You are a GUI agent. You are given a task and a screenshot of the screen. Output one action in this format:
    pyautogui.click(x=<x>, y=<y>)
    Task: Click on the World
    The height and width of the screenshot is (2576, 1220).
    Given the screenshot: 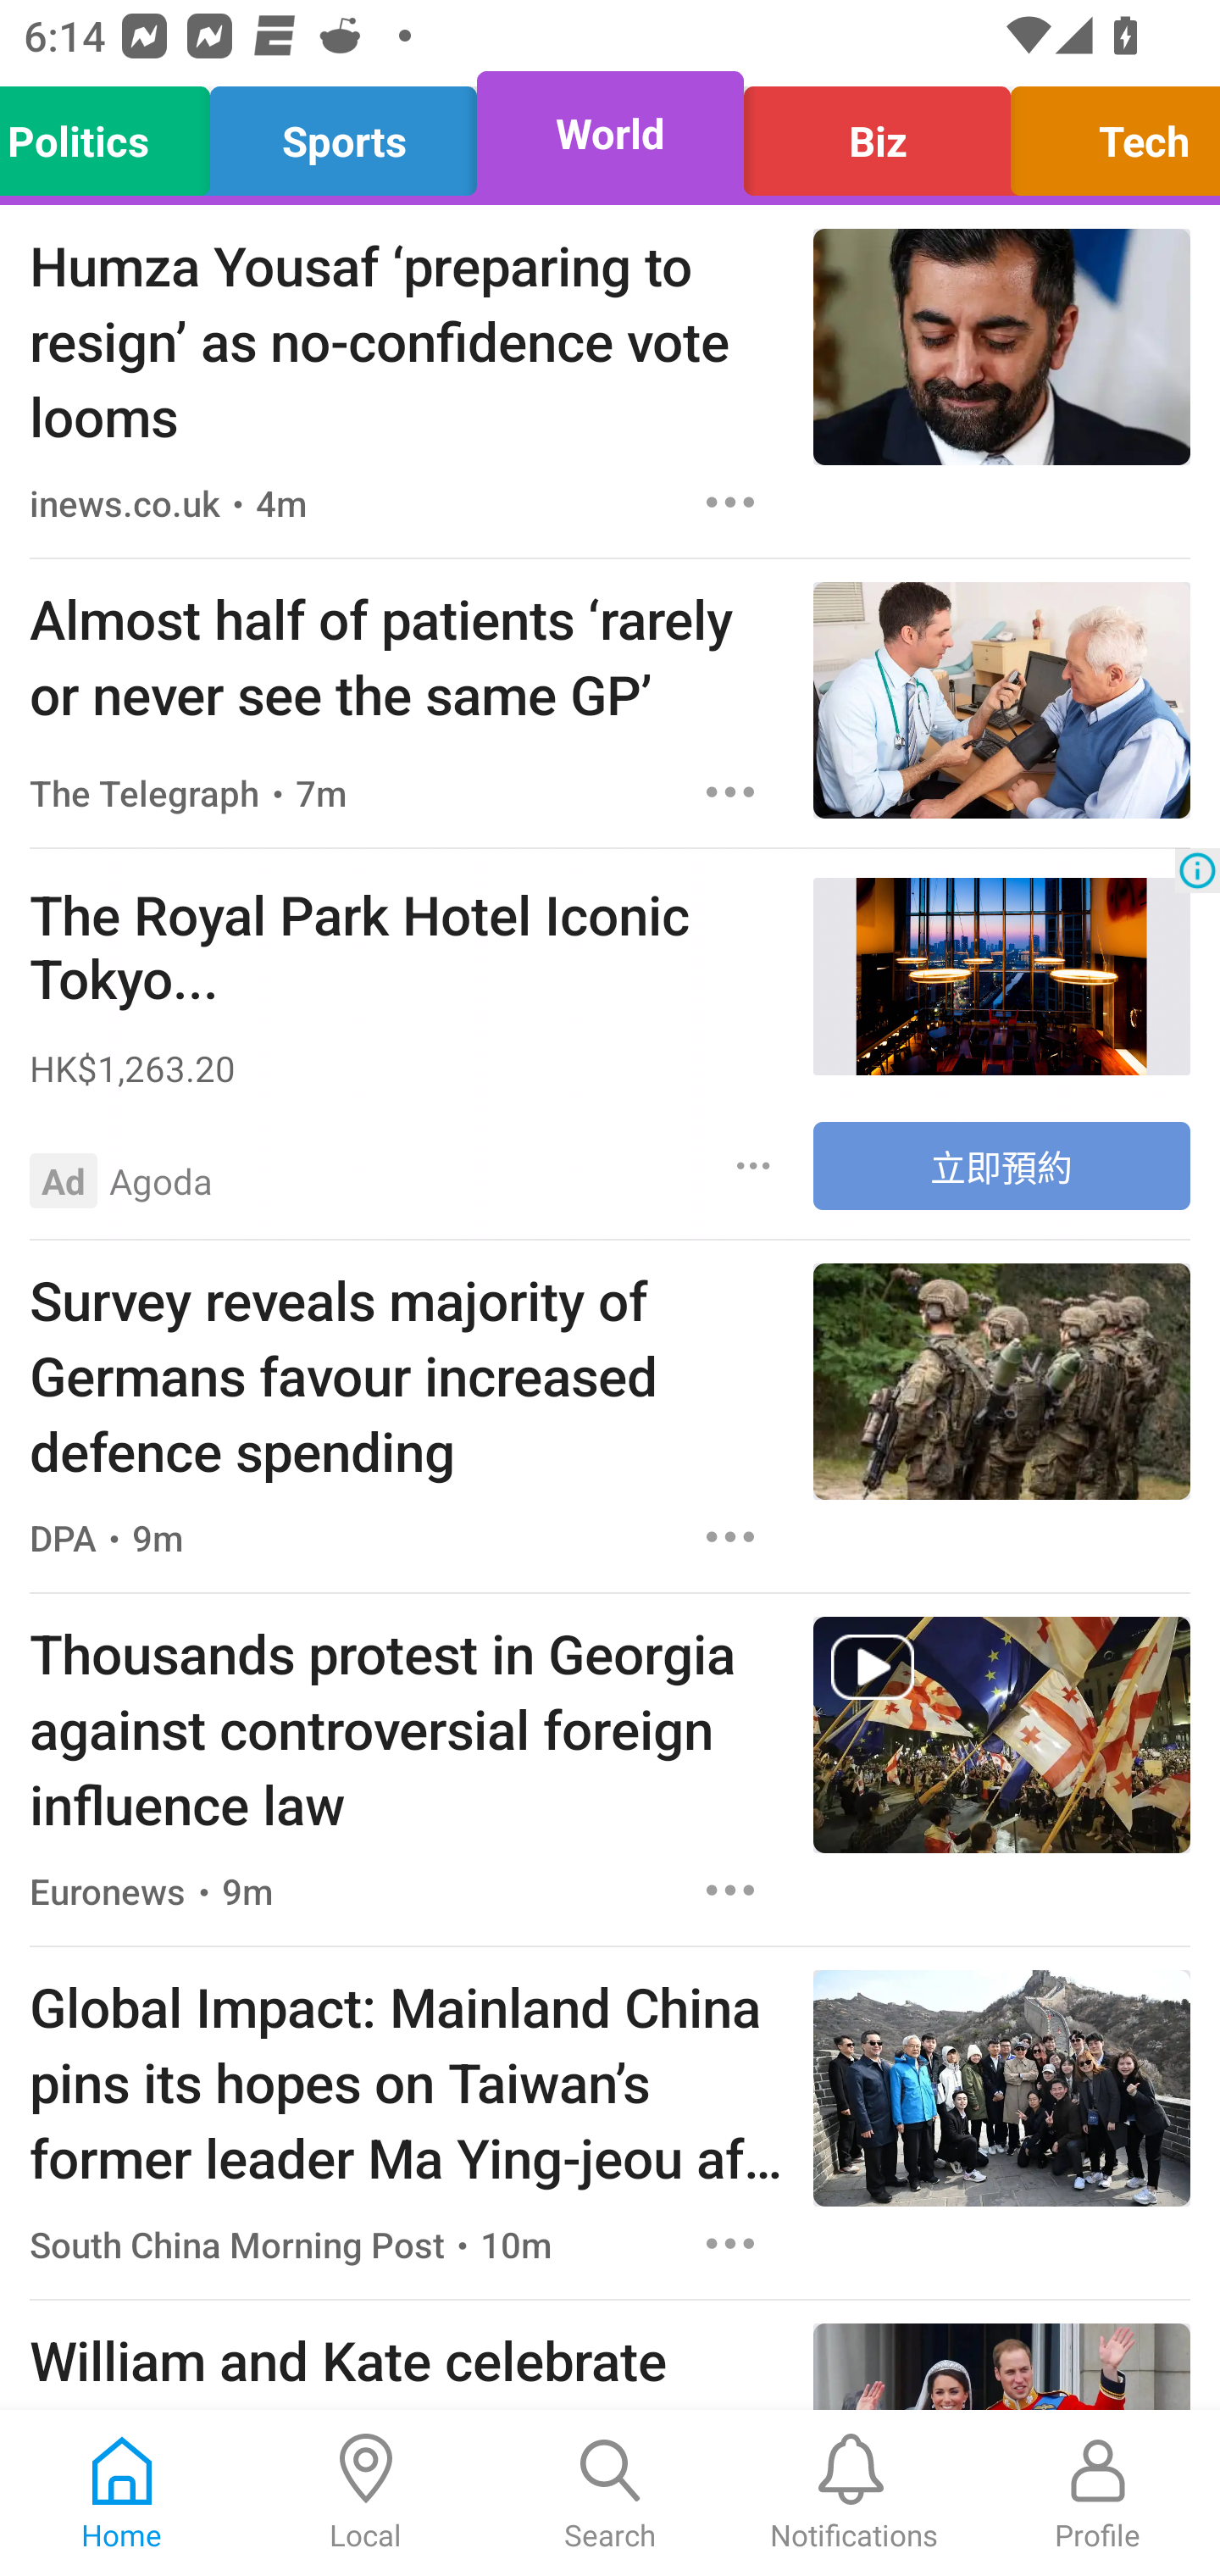 What is the action you would take?
    pyautogui.click(x=610, y=134)
    